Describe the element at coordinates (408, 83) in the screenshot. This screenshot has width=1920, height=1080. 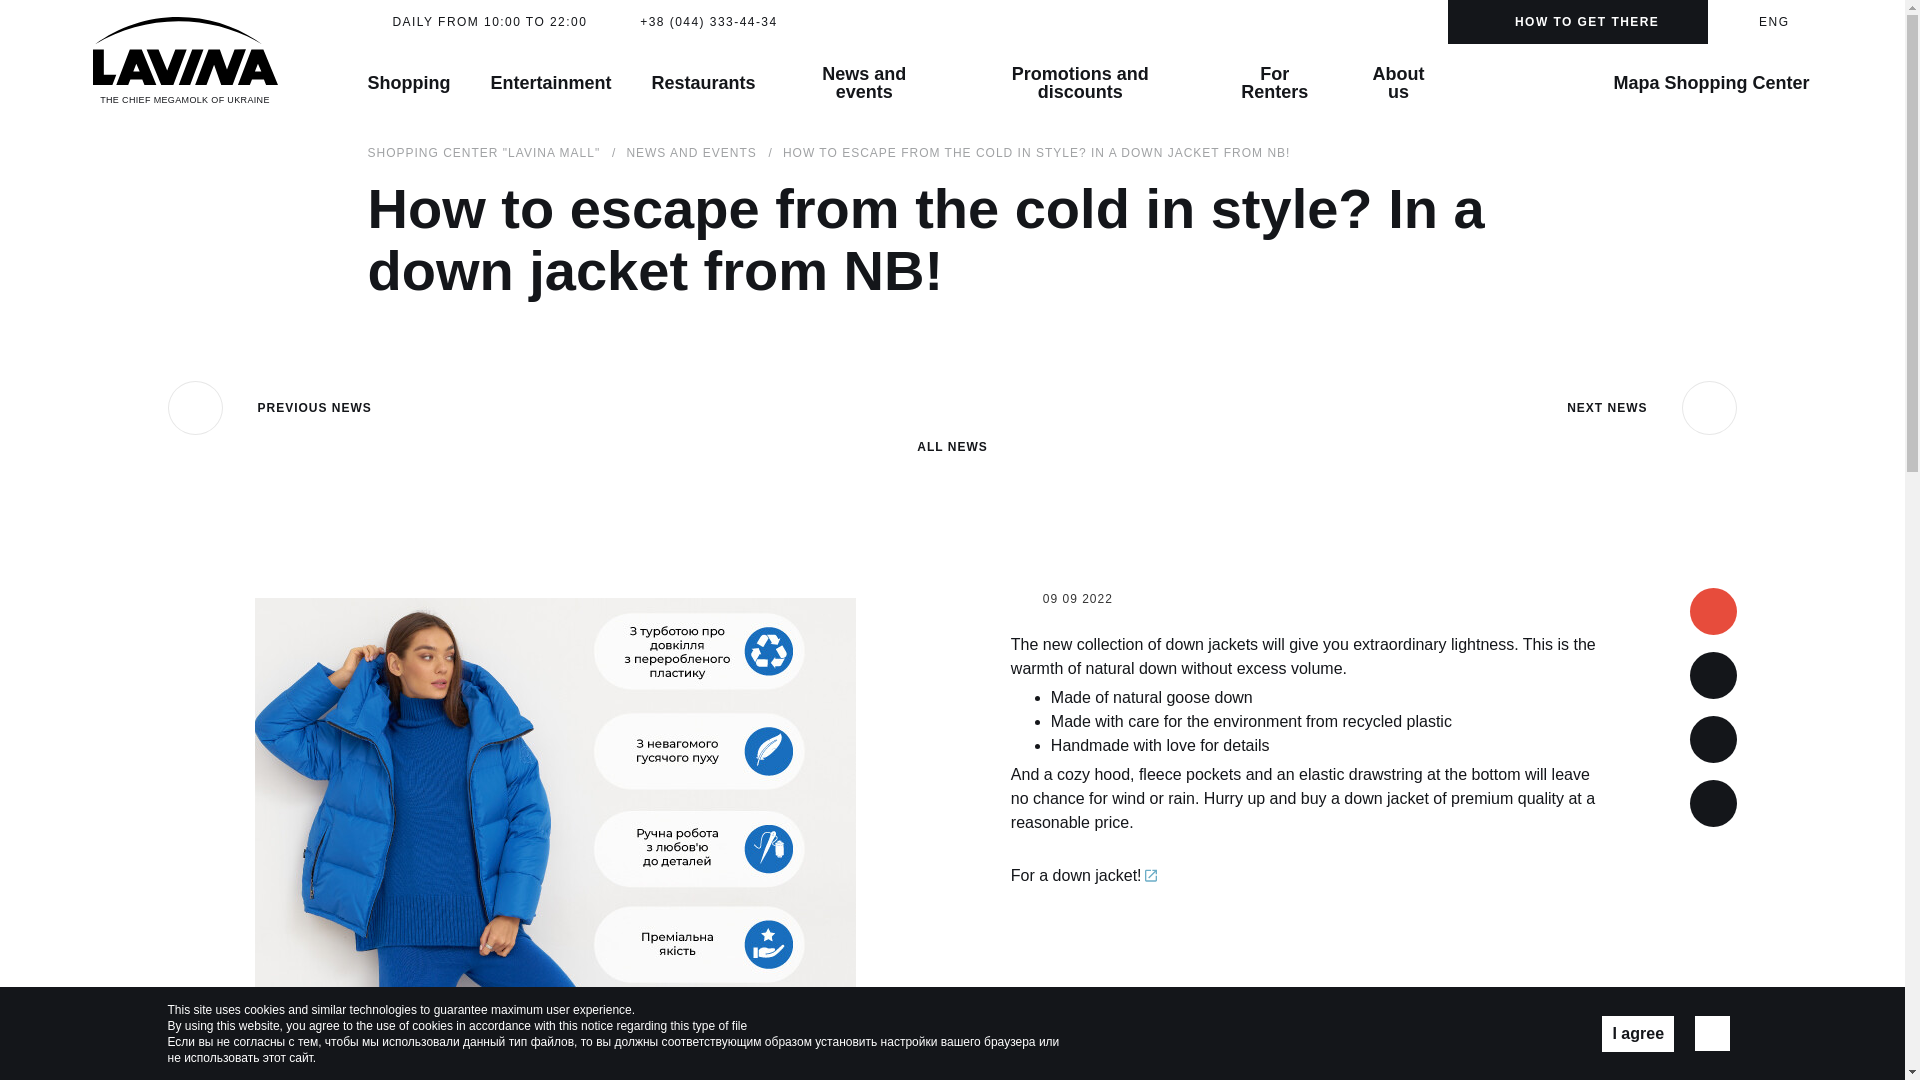
I see `Shopping` at that location.